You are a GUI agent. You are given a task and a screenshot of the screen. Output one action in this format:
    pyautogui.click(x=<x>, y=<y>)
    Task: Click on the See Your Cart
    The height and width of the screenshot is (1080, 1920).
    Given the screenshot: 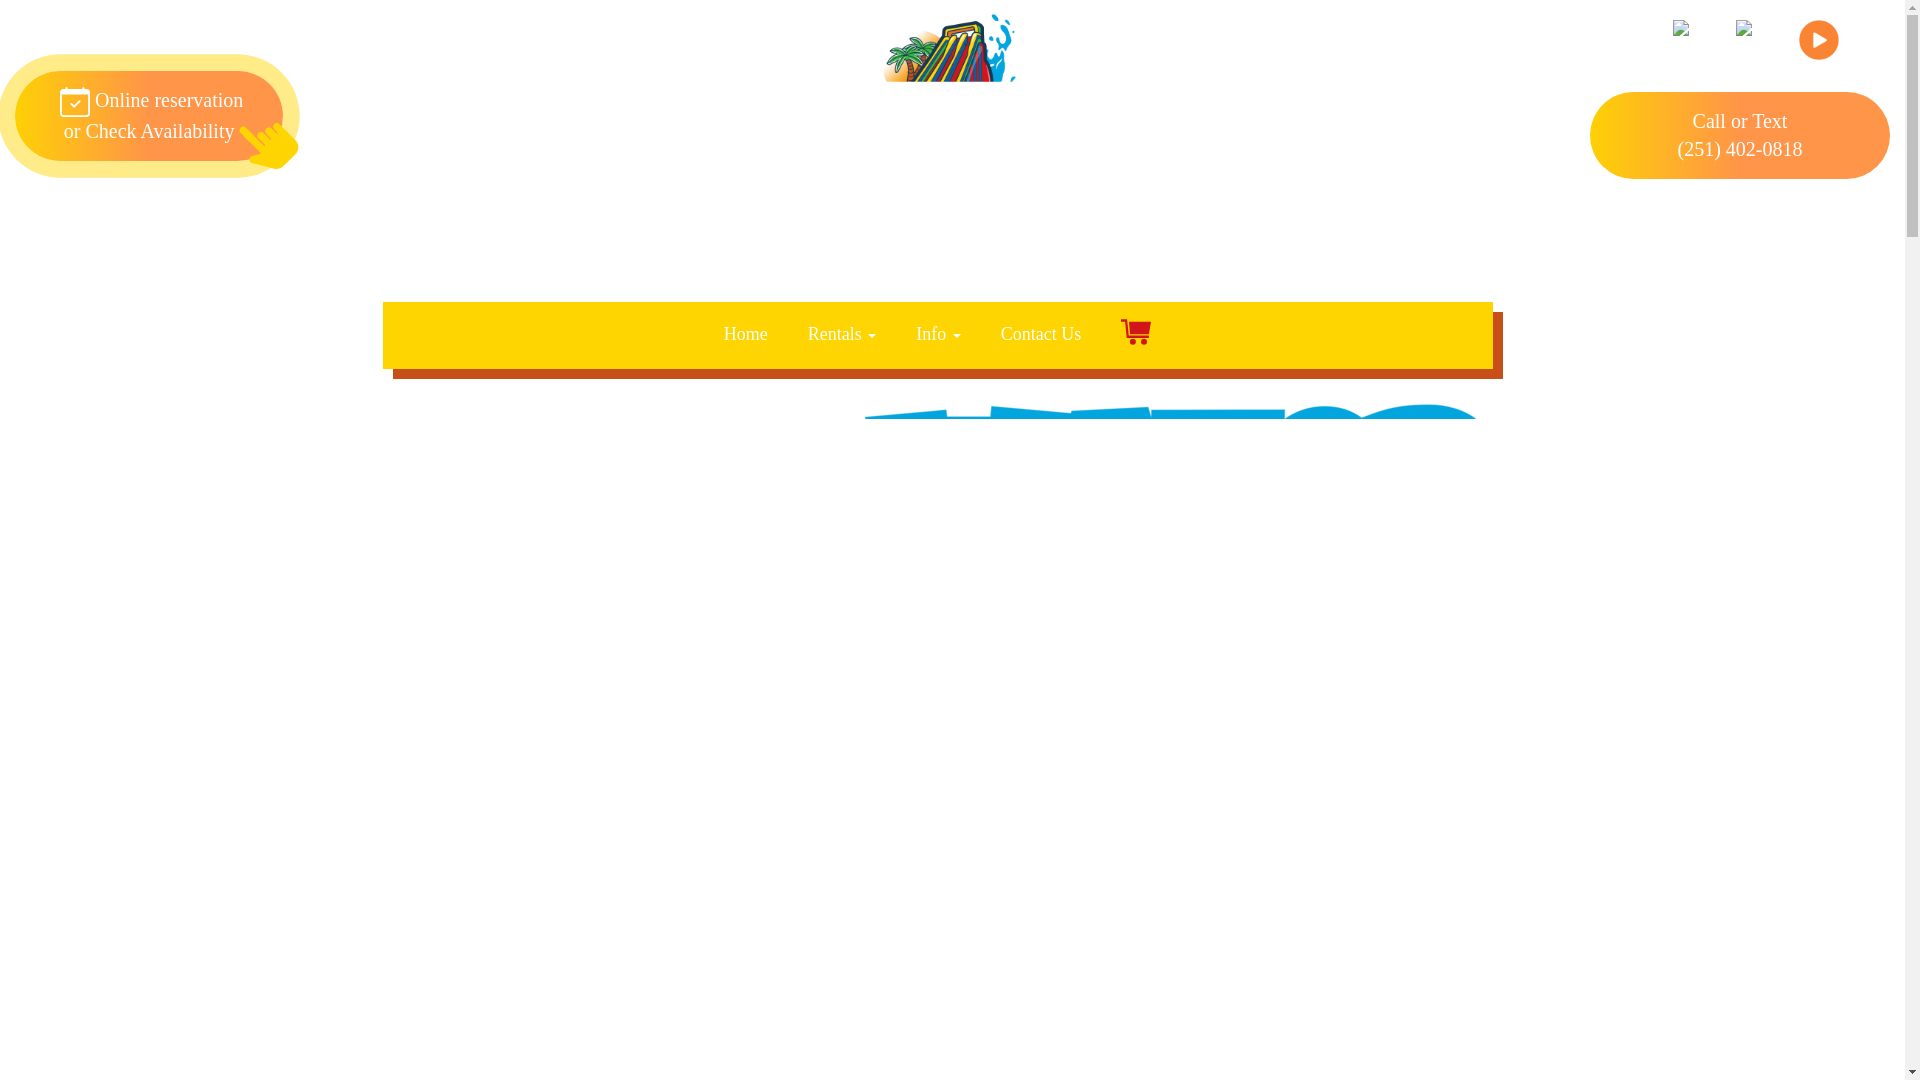 What is the action you would take?
    pyautogui.click(x=1136, y=335)
    